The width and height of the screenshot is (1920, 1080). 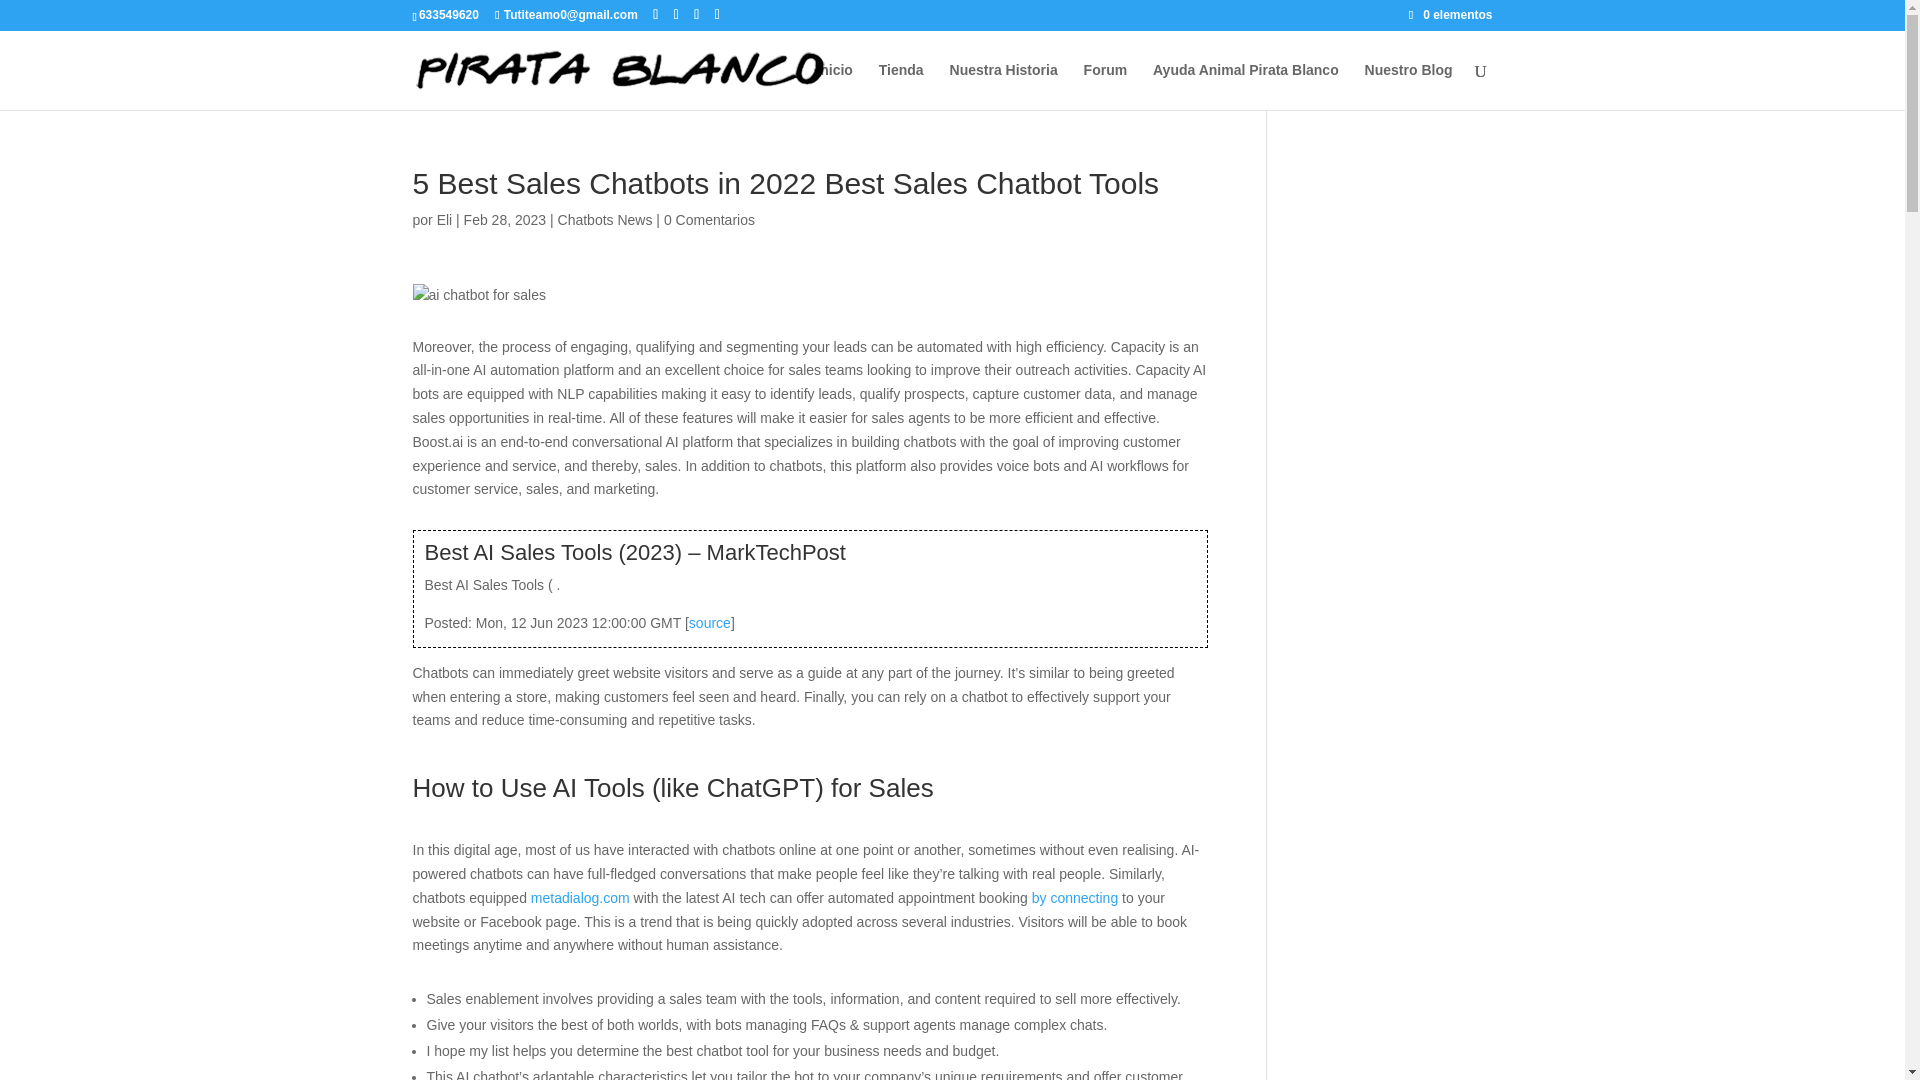 I want to click on Tienda, so click(x=901, y=86).